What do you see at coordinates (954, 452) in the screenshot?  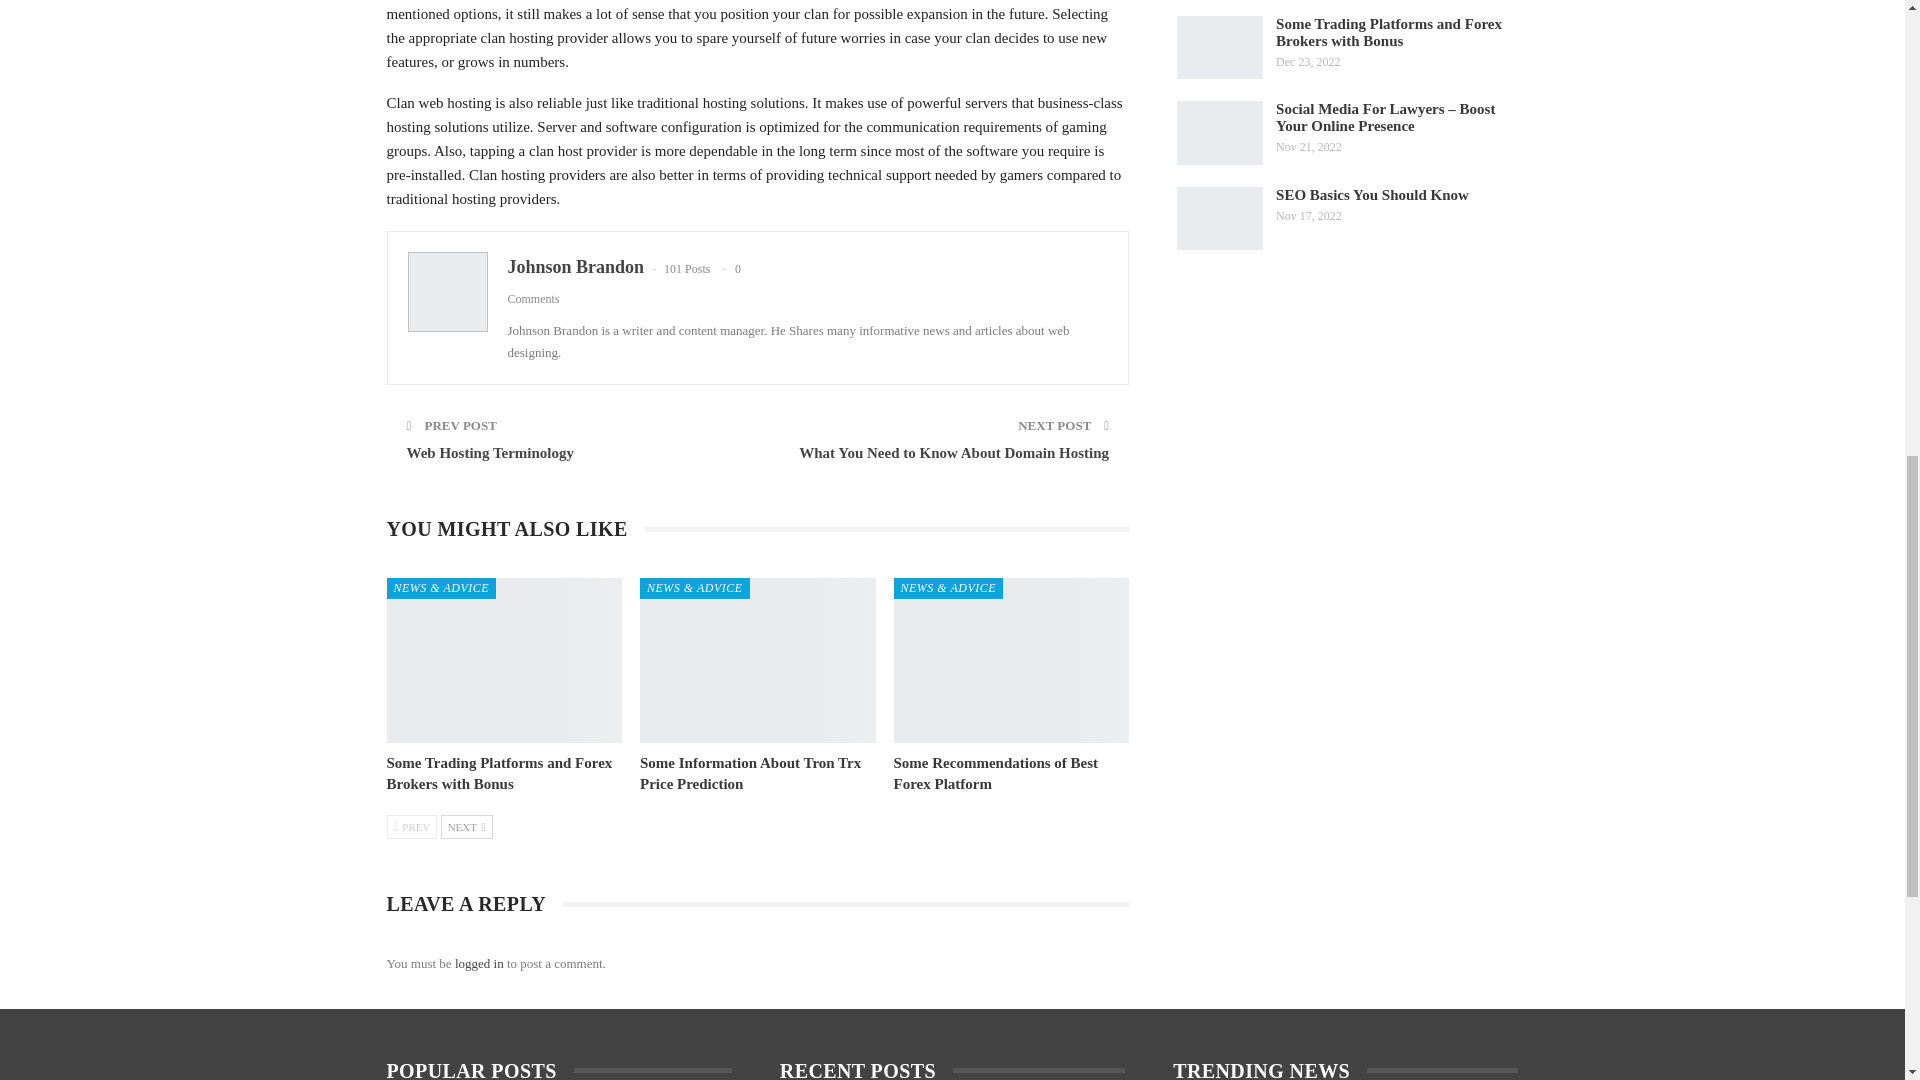 I see `What You Need to Know About Domain Hosting` at bounding box center [954, 452].